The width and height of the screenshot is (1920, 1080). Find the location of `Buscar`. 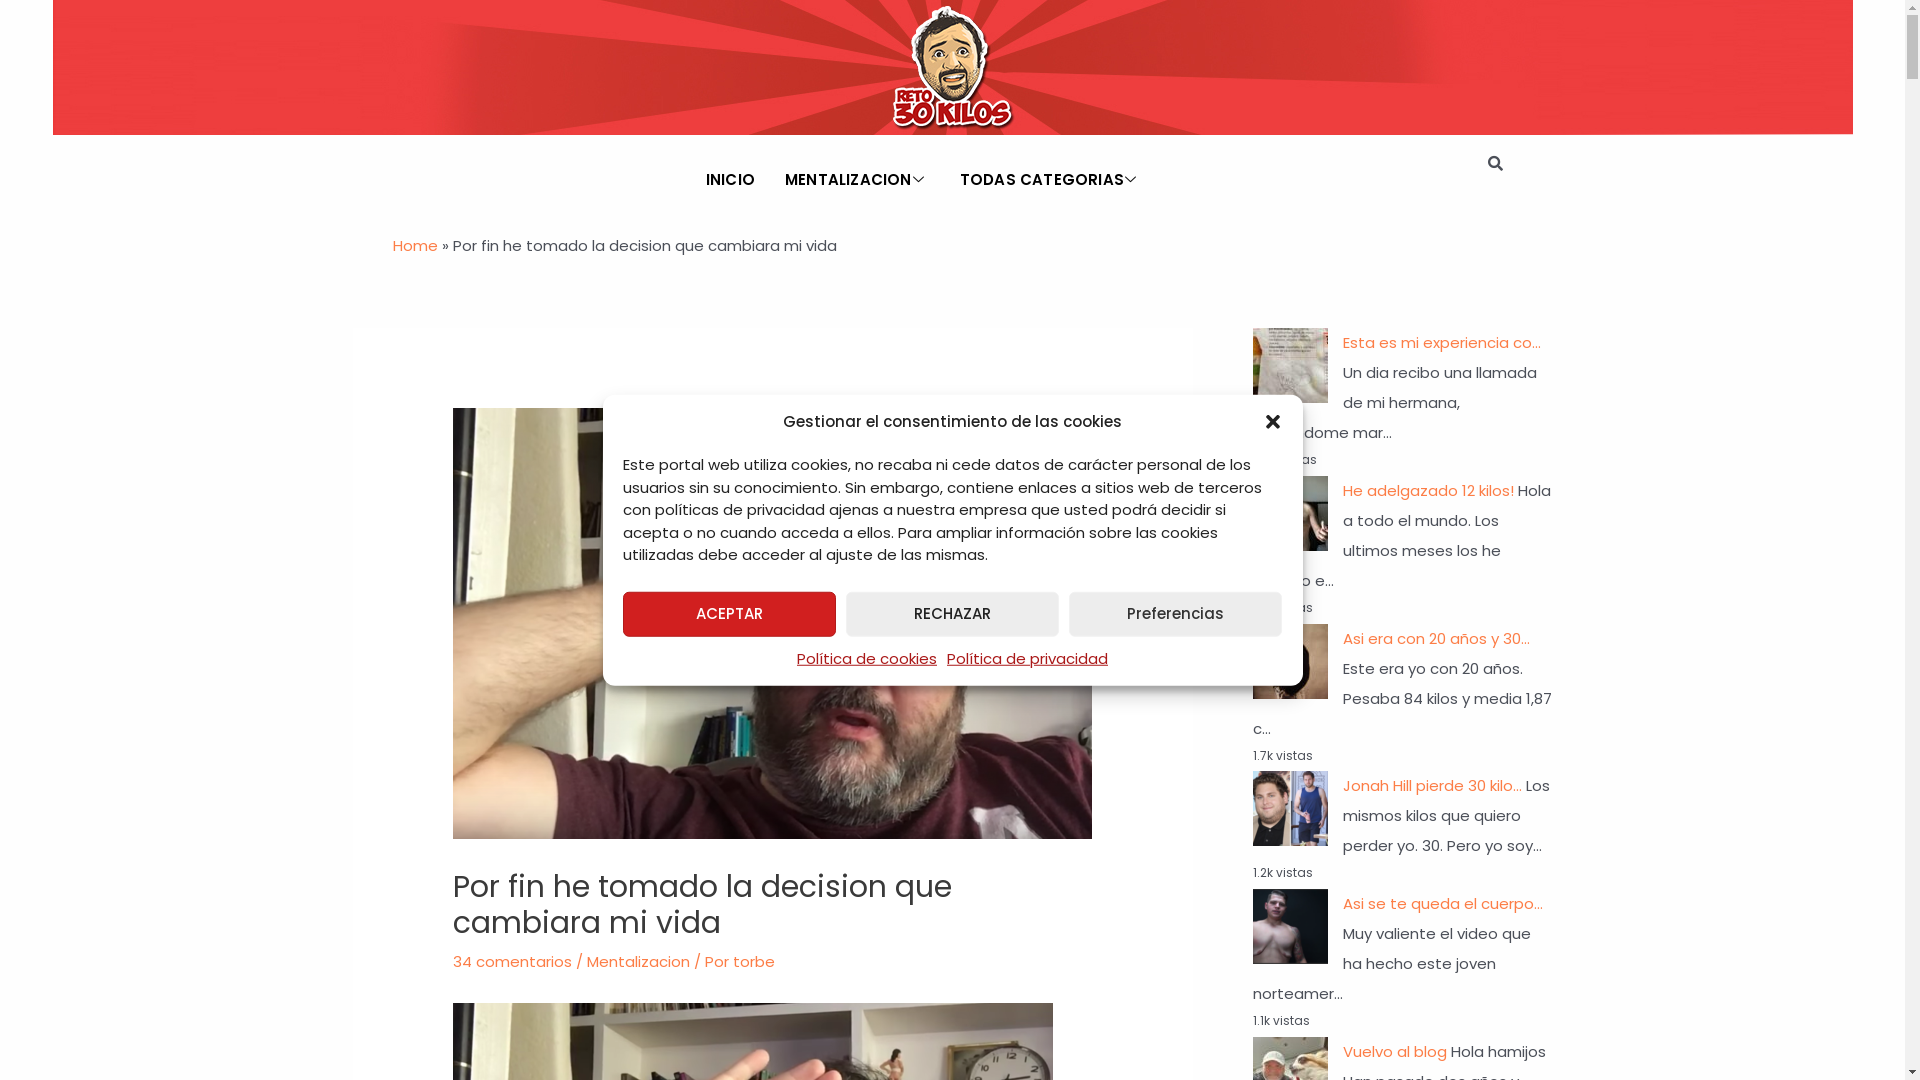

Buscar is located at coordinates (1492, 163).